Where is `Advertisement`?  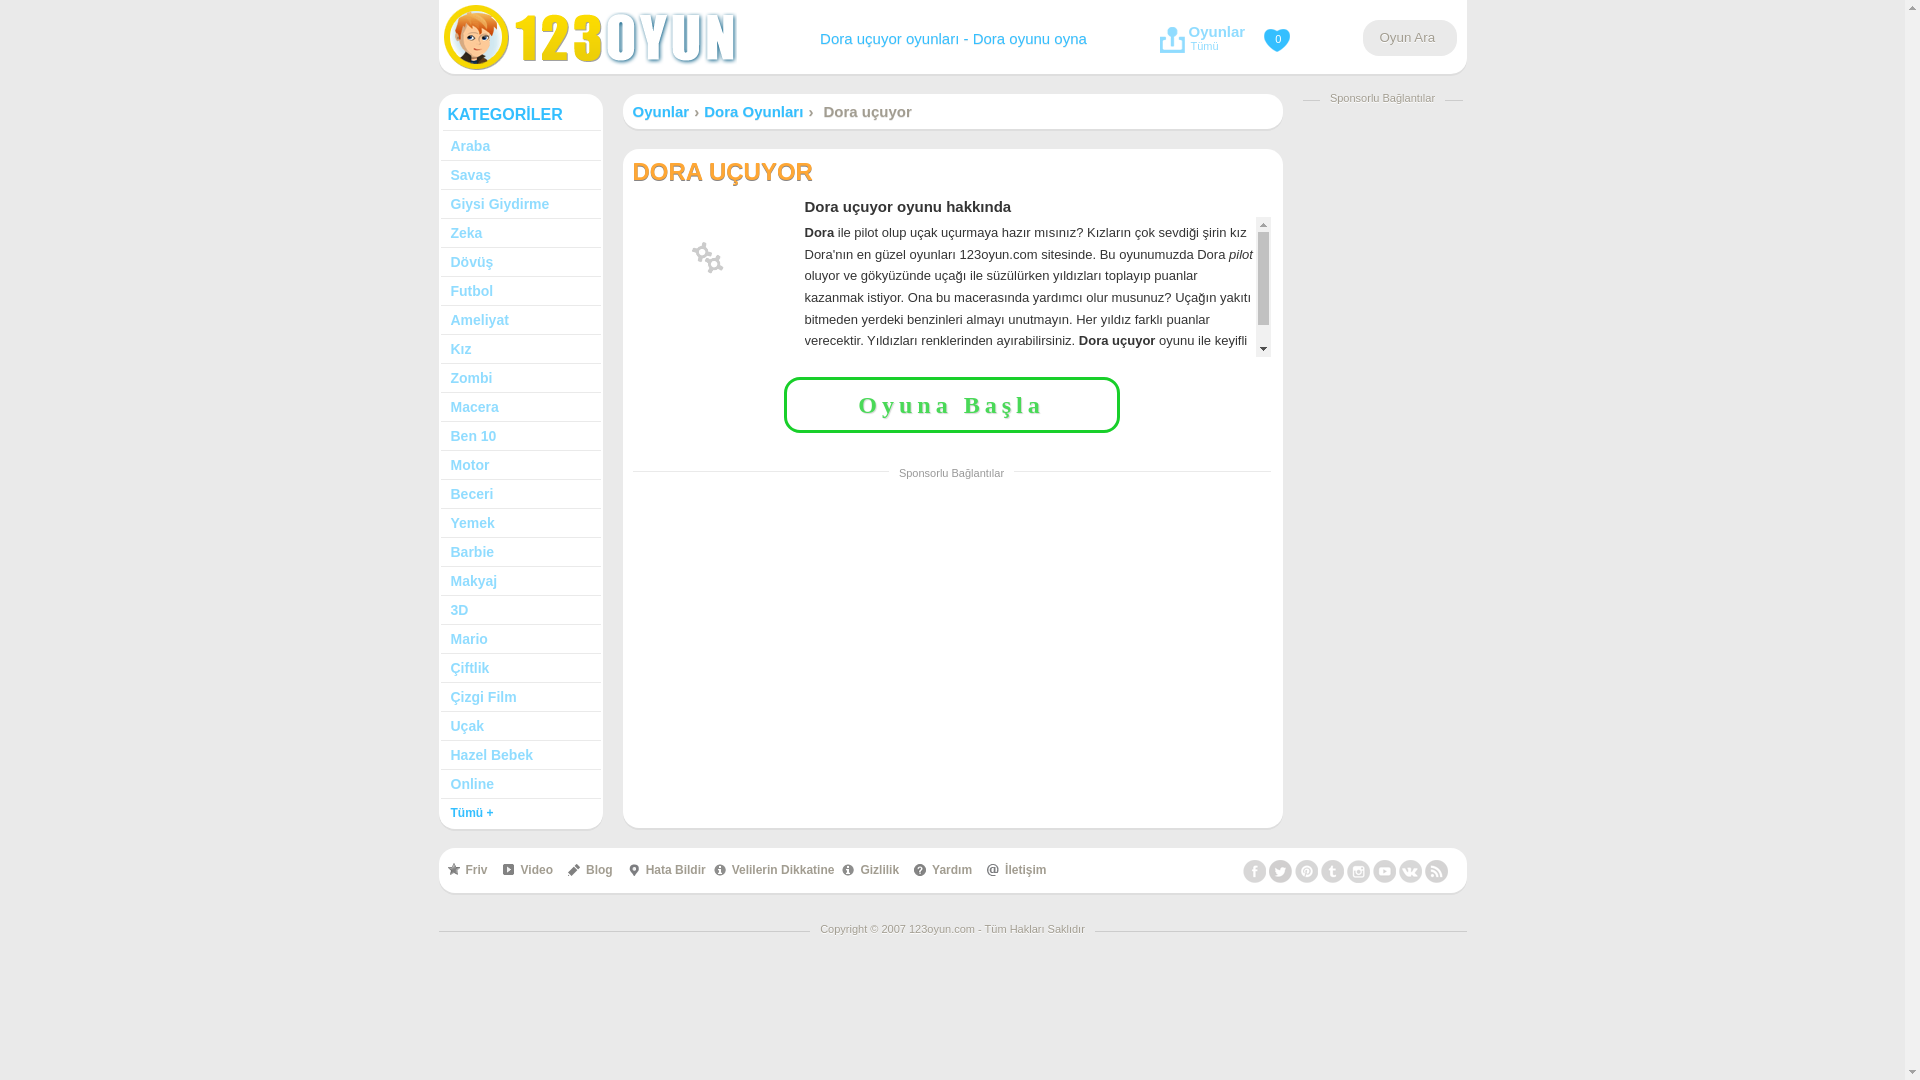
Advertisement is located at coordinates (952, 635).